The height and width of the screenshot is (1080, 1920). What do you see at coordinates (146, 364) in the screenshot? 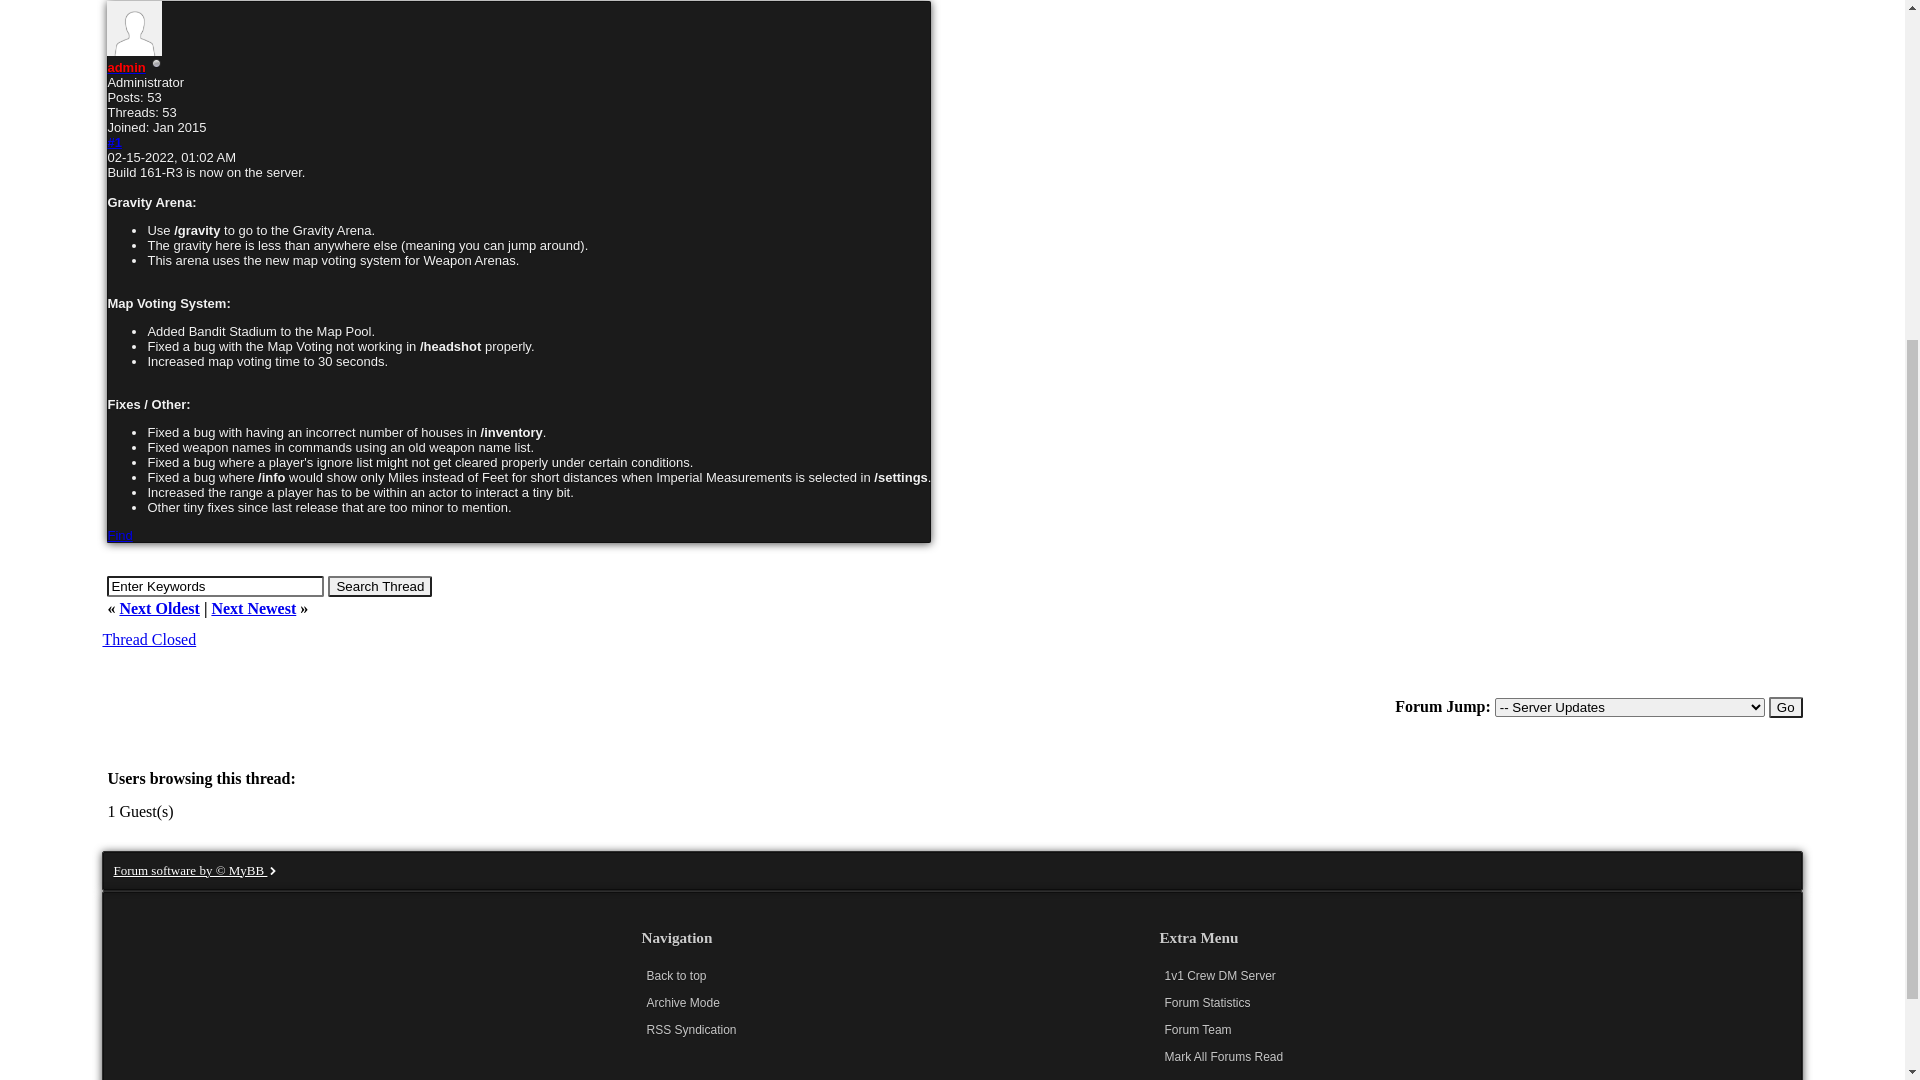
I see `2` at bounding box center [146, 364].